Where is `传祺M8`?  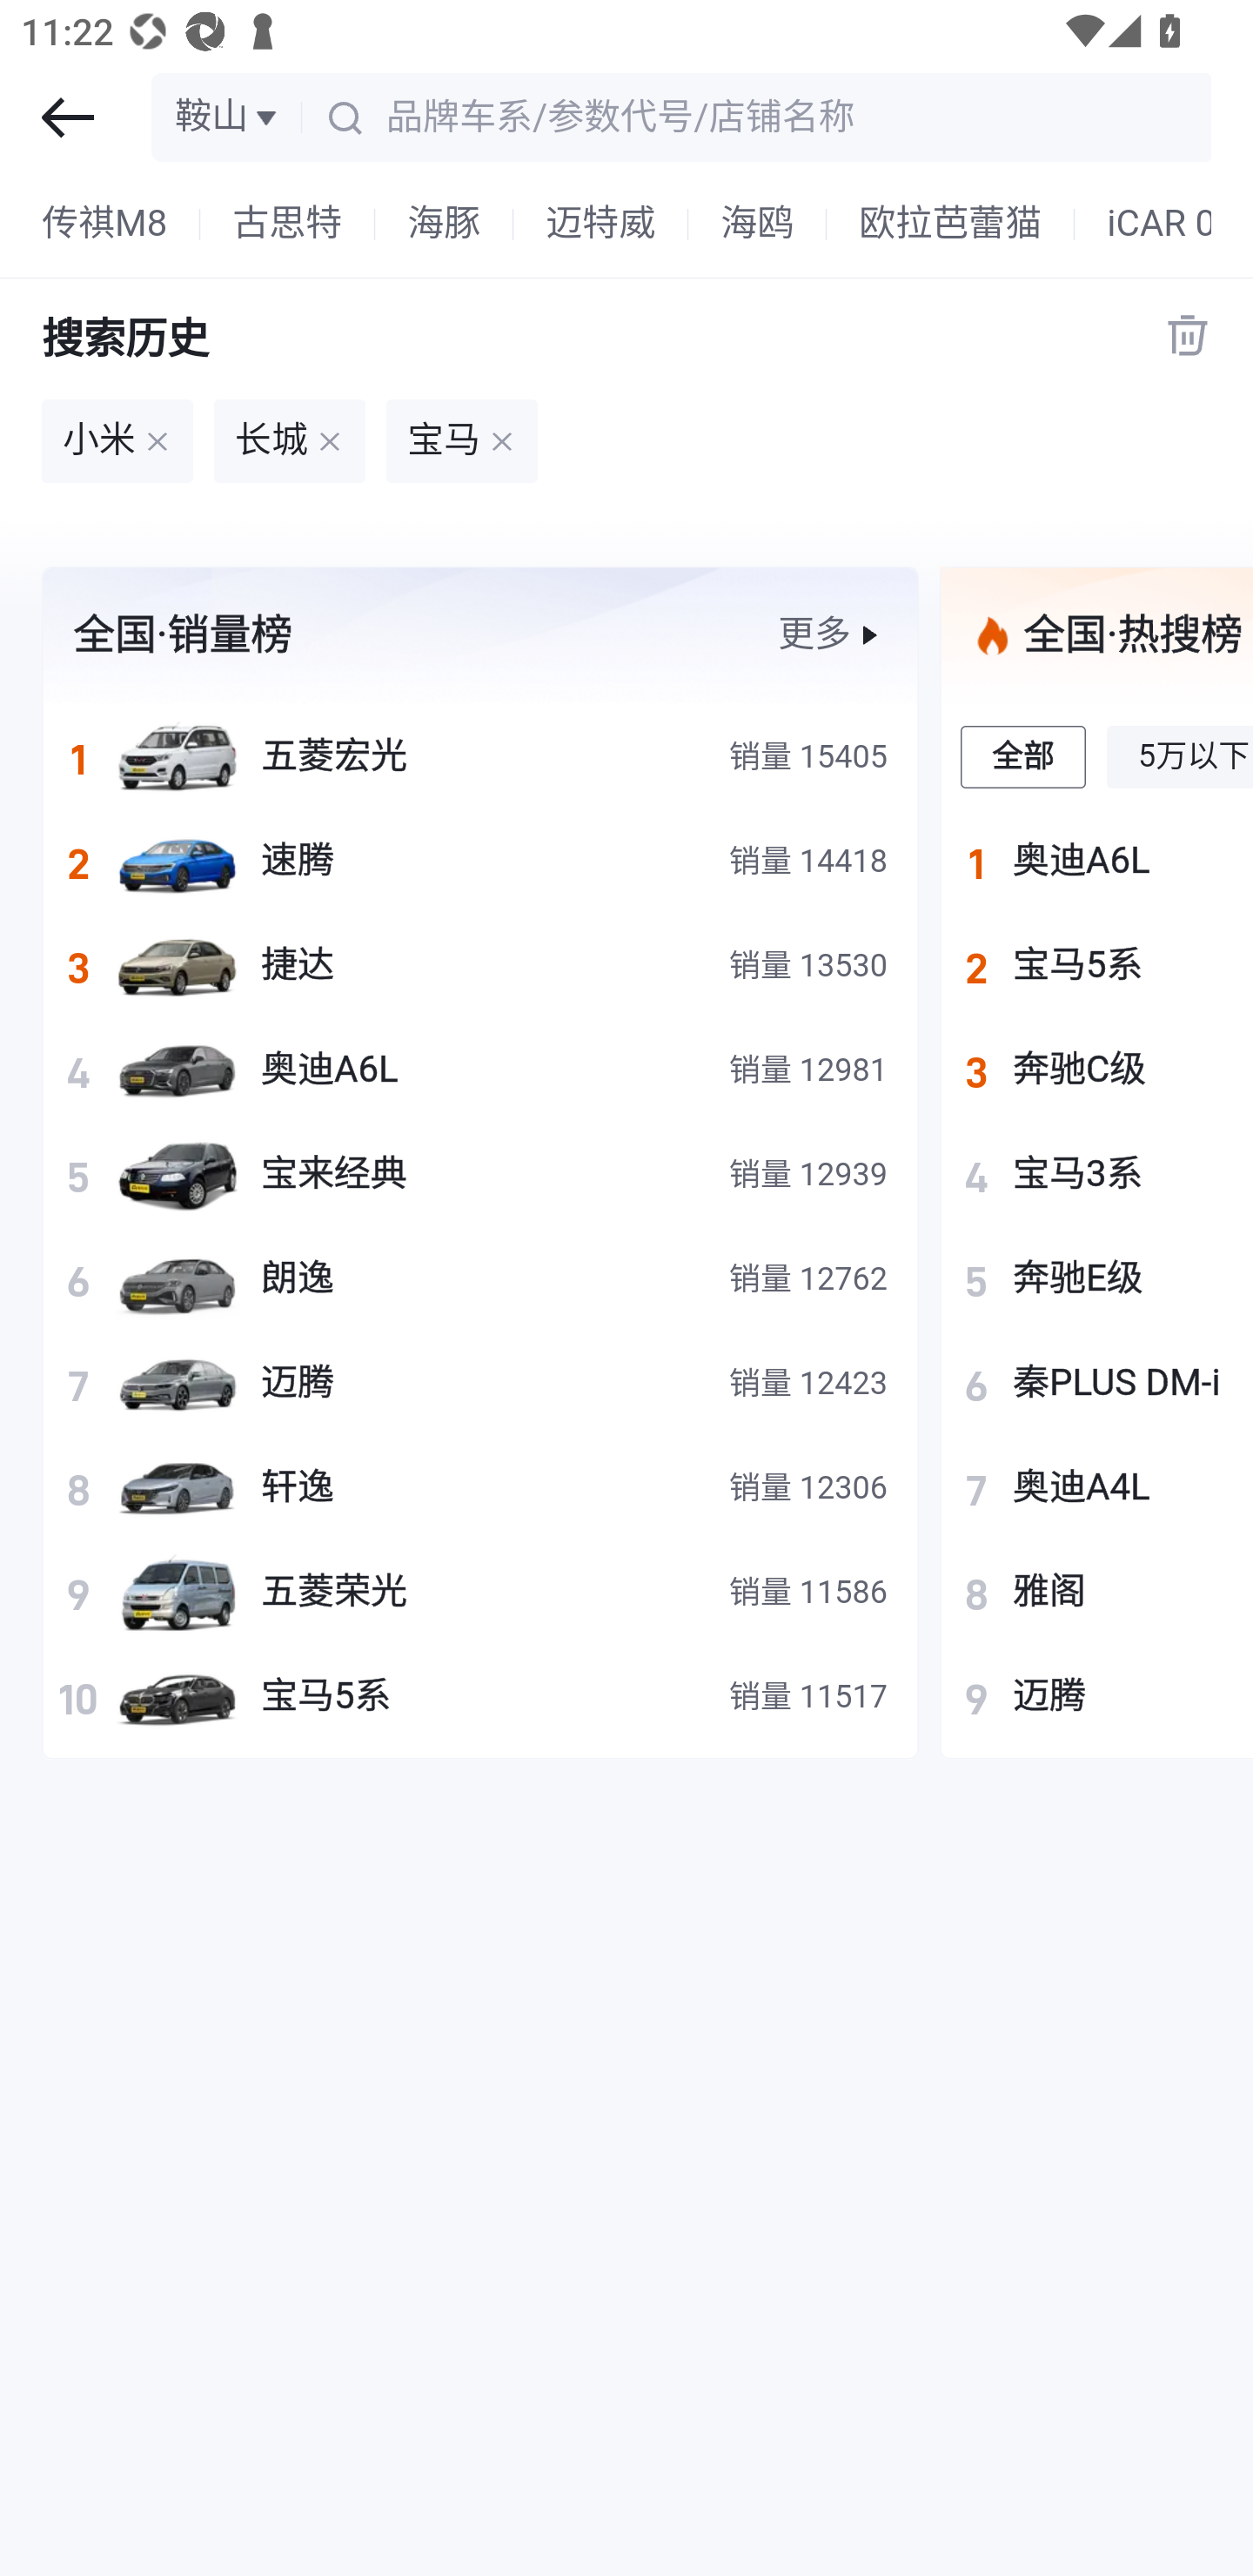
传祺M8 is located at coordinates (104, 225).